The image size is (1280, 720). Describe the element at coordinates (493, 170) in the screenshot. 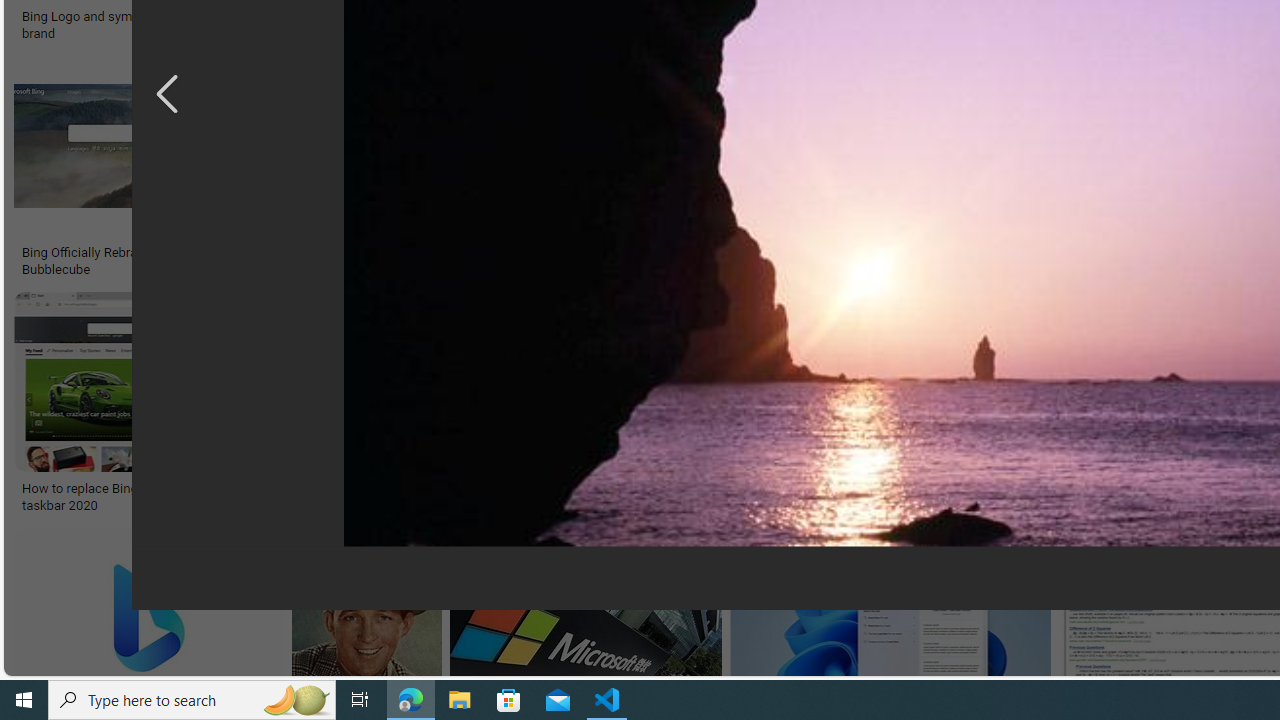

I see `Bing - SEOLendSave` at that location.